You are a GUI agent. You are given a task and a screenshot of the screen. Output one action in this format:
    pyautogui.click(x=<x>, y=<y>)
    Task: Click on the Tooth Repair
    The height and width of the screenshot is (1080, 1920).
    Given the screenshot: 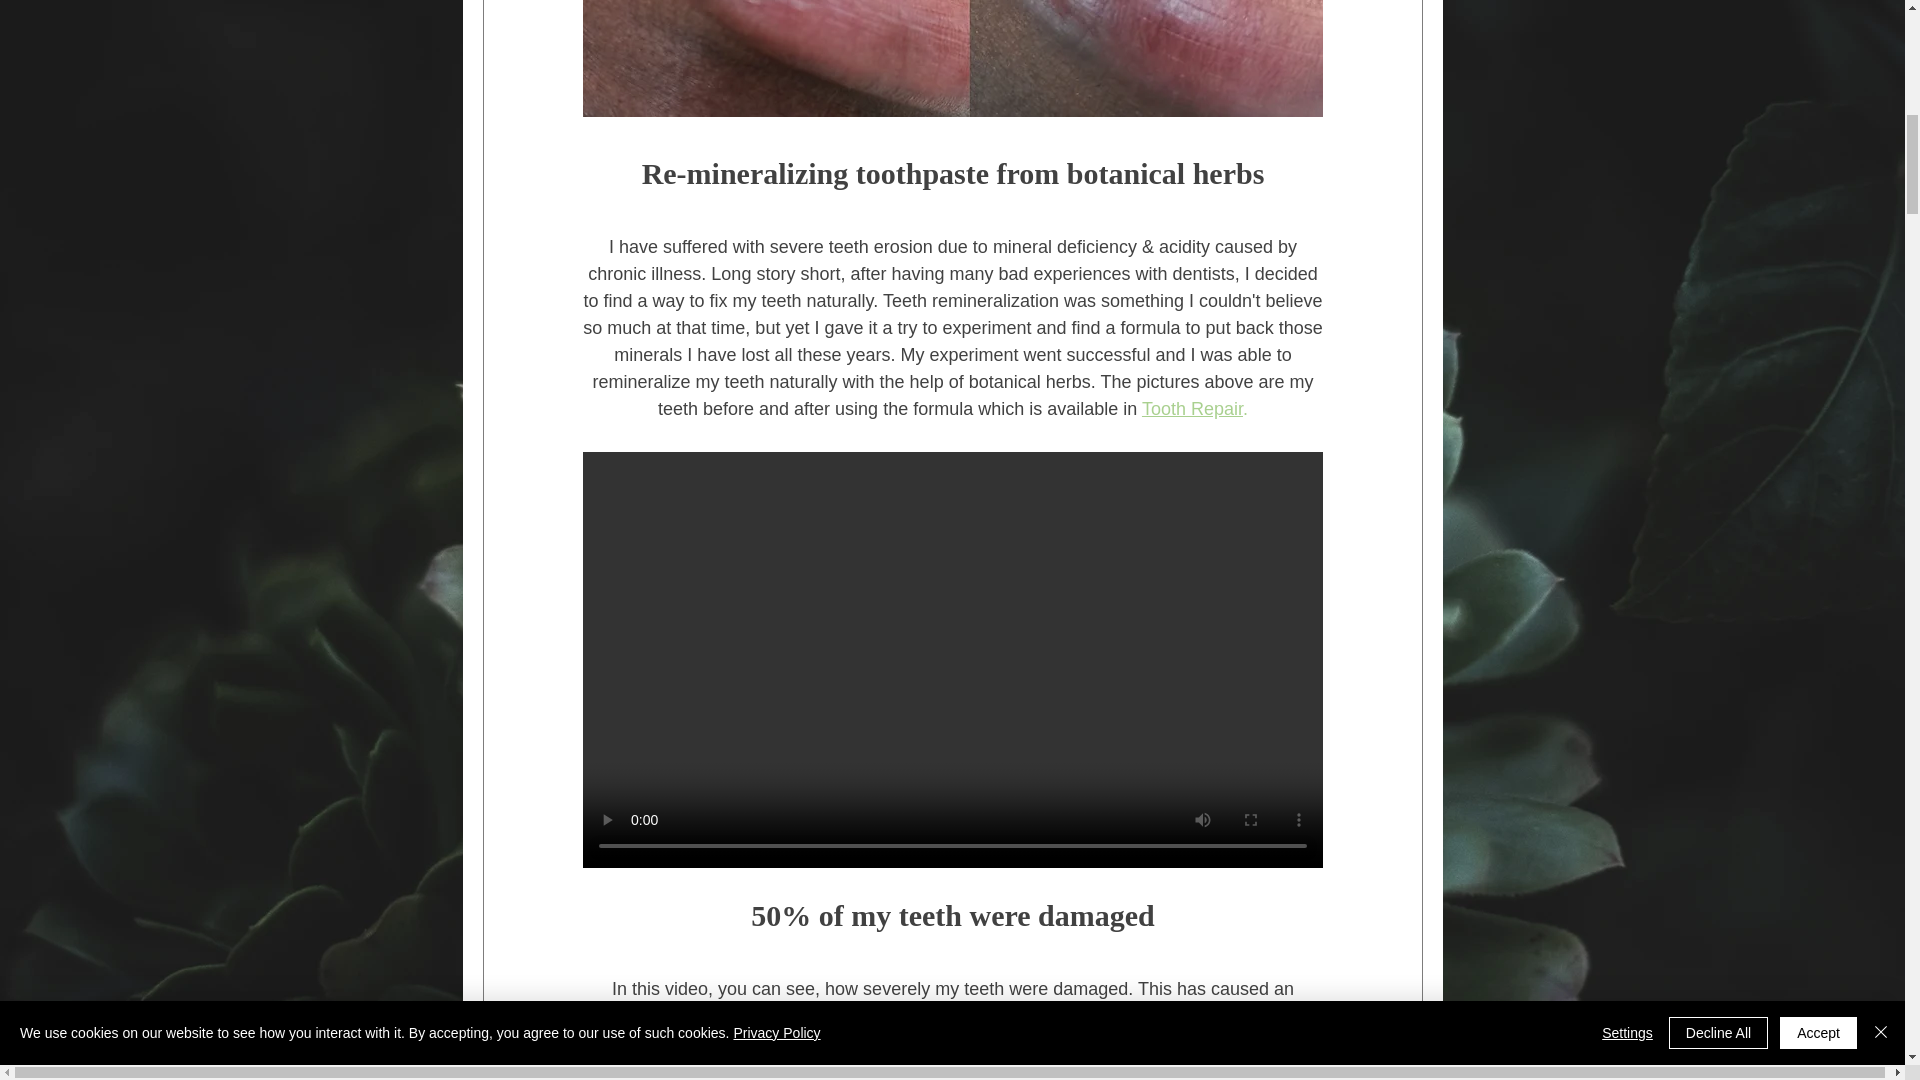 What is the action you would take?
    pyautogui.click(x=1191, y=410)
    